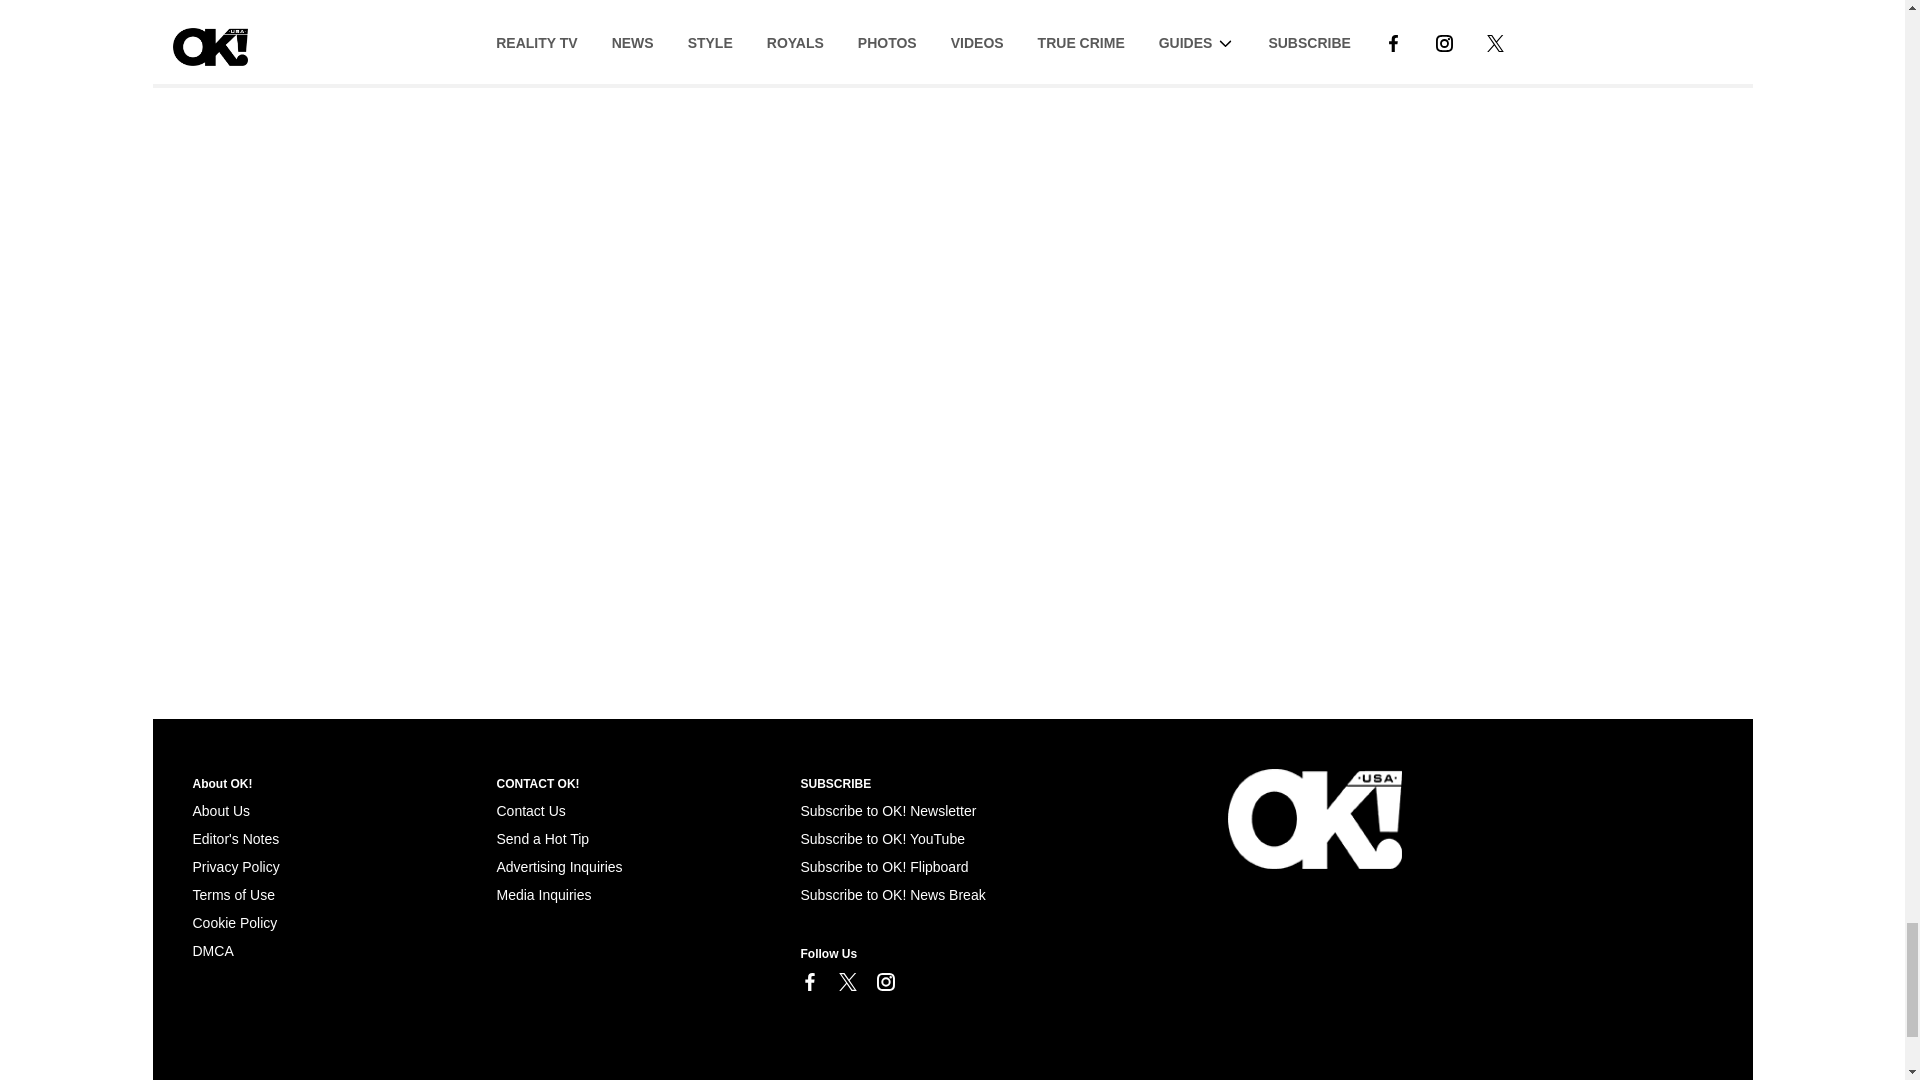 The height and width of the screenshot is (1080, 1920). What do you see at coordinates (808, 982) in the screenshot?
I see `Link to Facebook` at bounding box center [808, 982].